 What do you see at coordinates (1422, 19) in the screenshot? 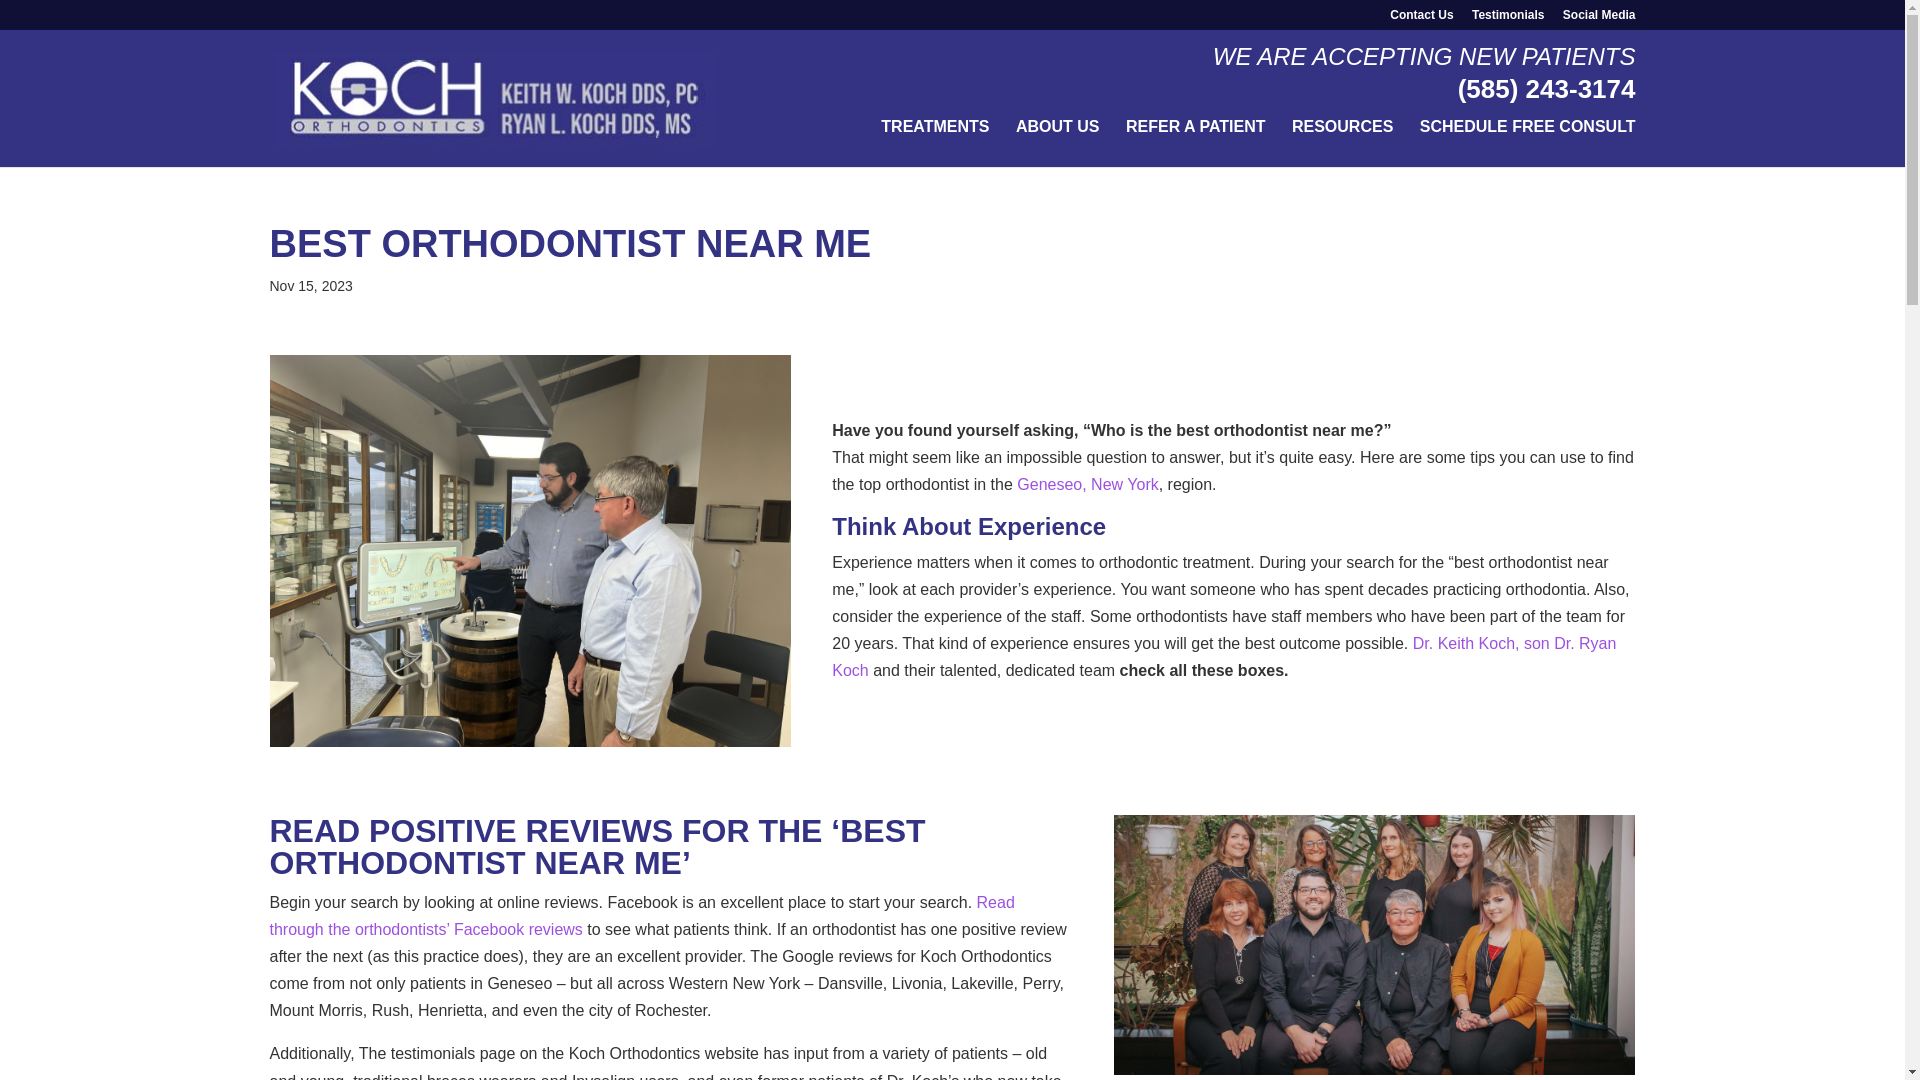
I see `Contact Us` at bounding box center [1422, 19].